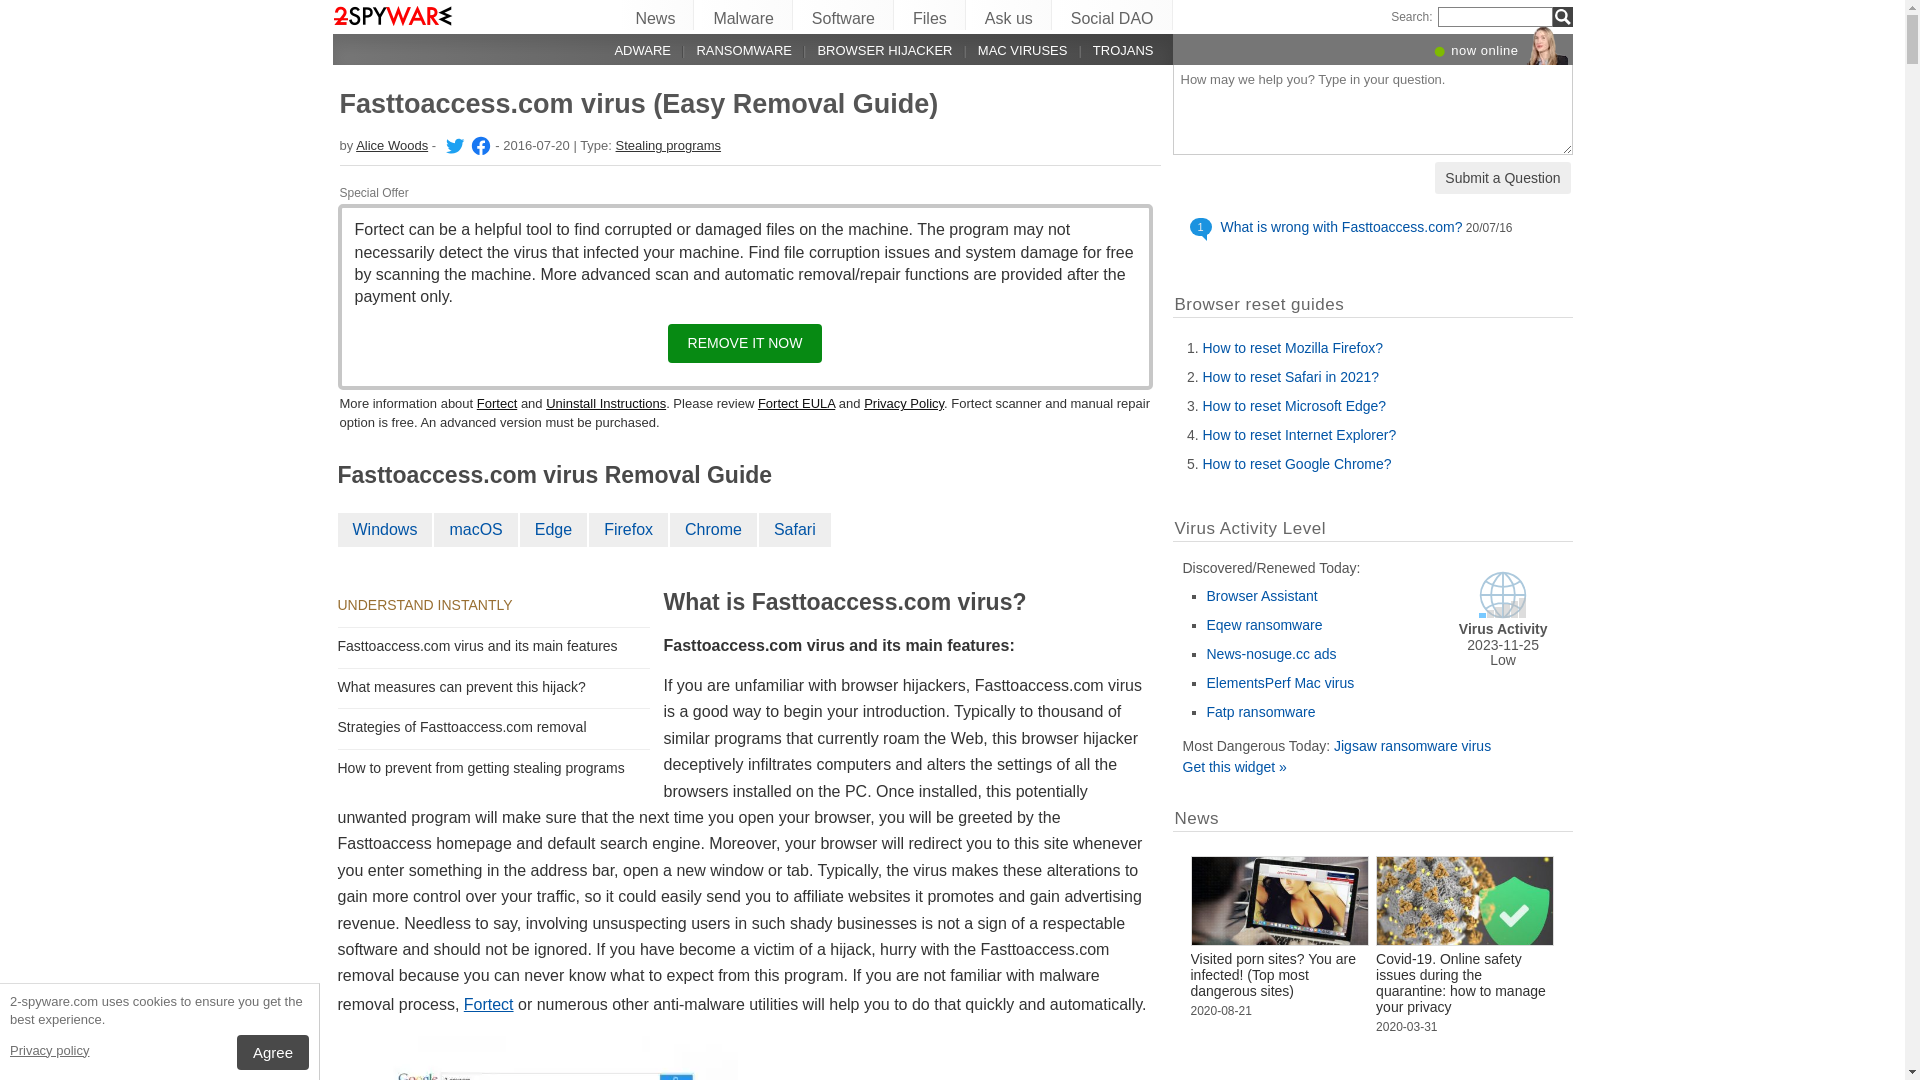 This screenshot has height=1080, width=1920. What do you see at coordinates (1271, 654) in the screenshot?
I see `News-nosuge.cc ads` at bounding box center [1271, 654].